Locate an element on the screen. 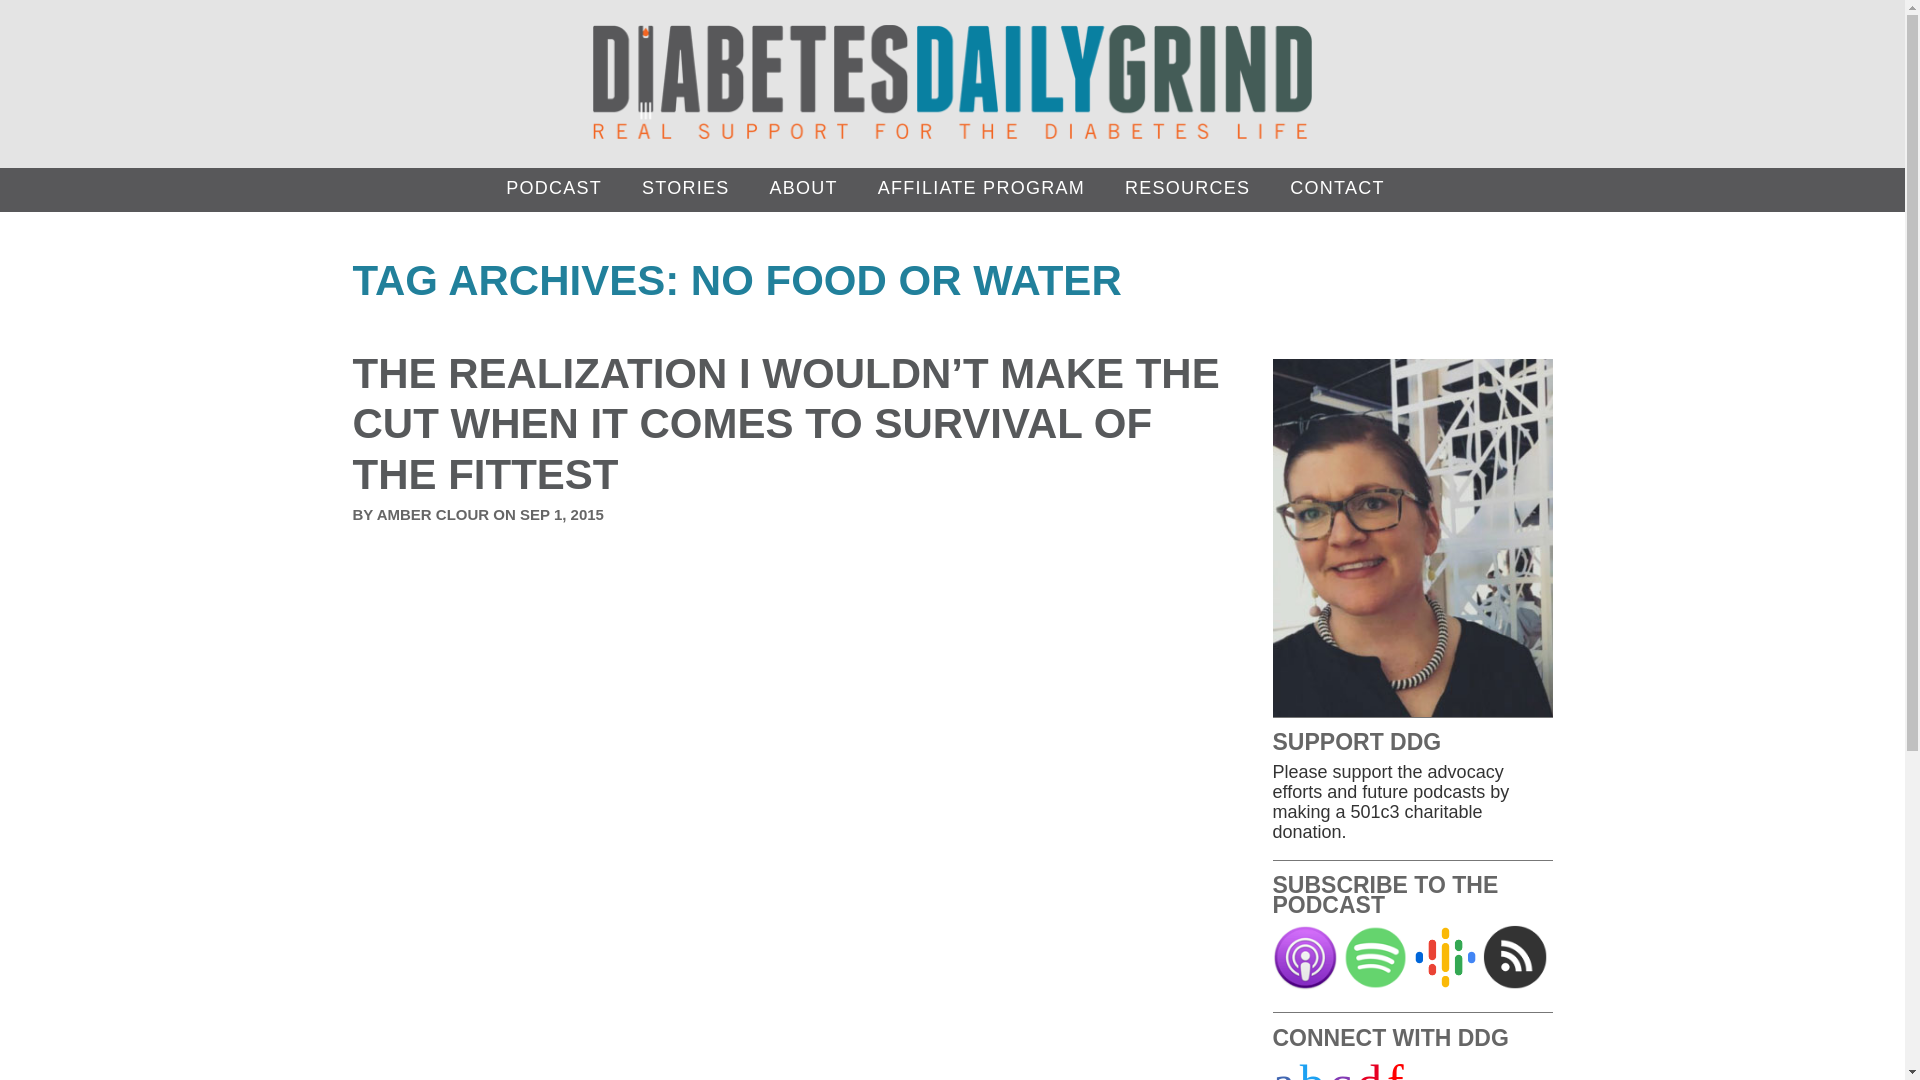  PODCAST is located at coordinates (561, 188).